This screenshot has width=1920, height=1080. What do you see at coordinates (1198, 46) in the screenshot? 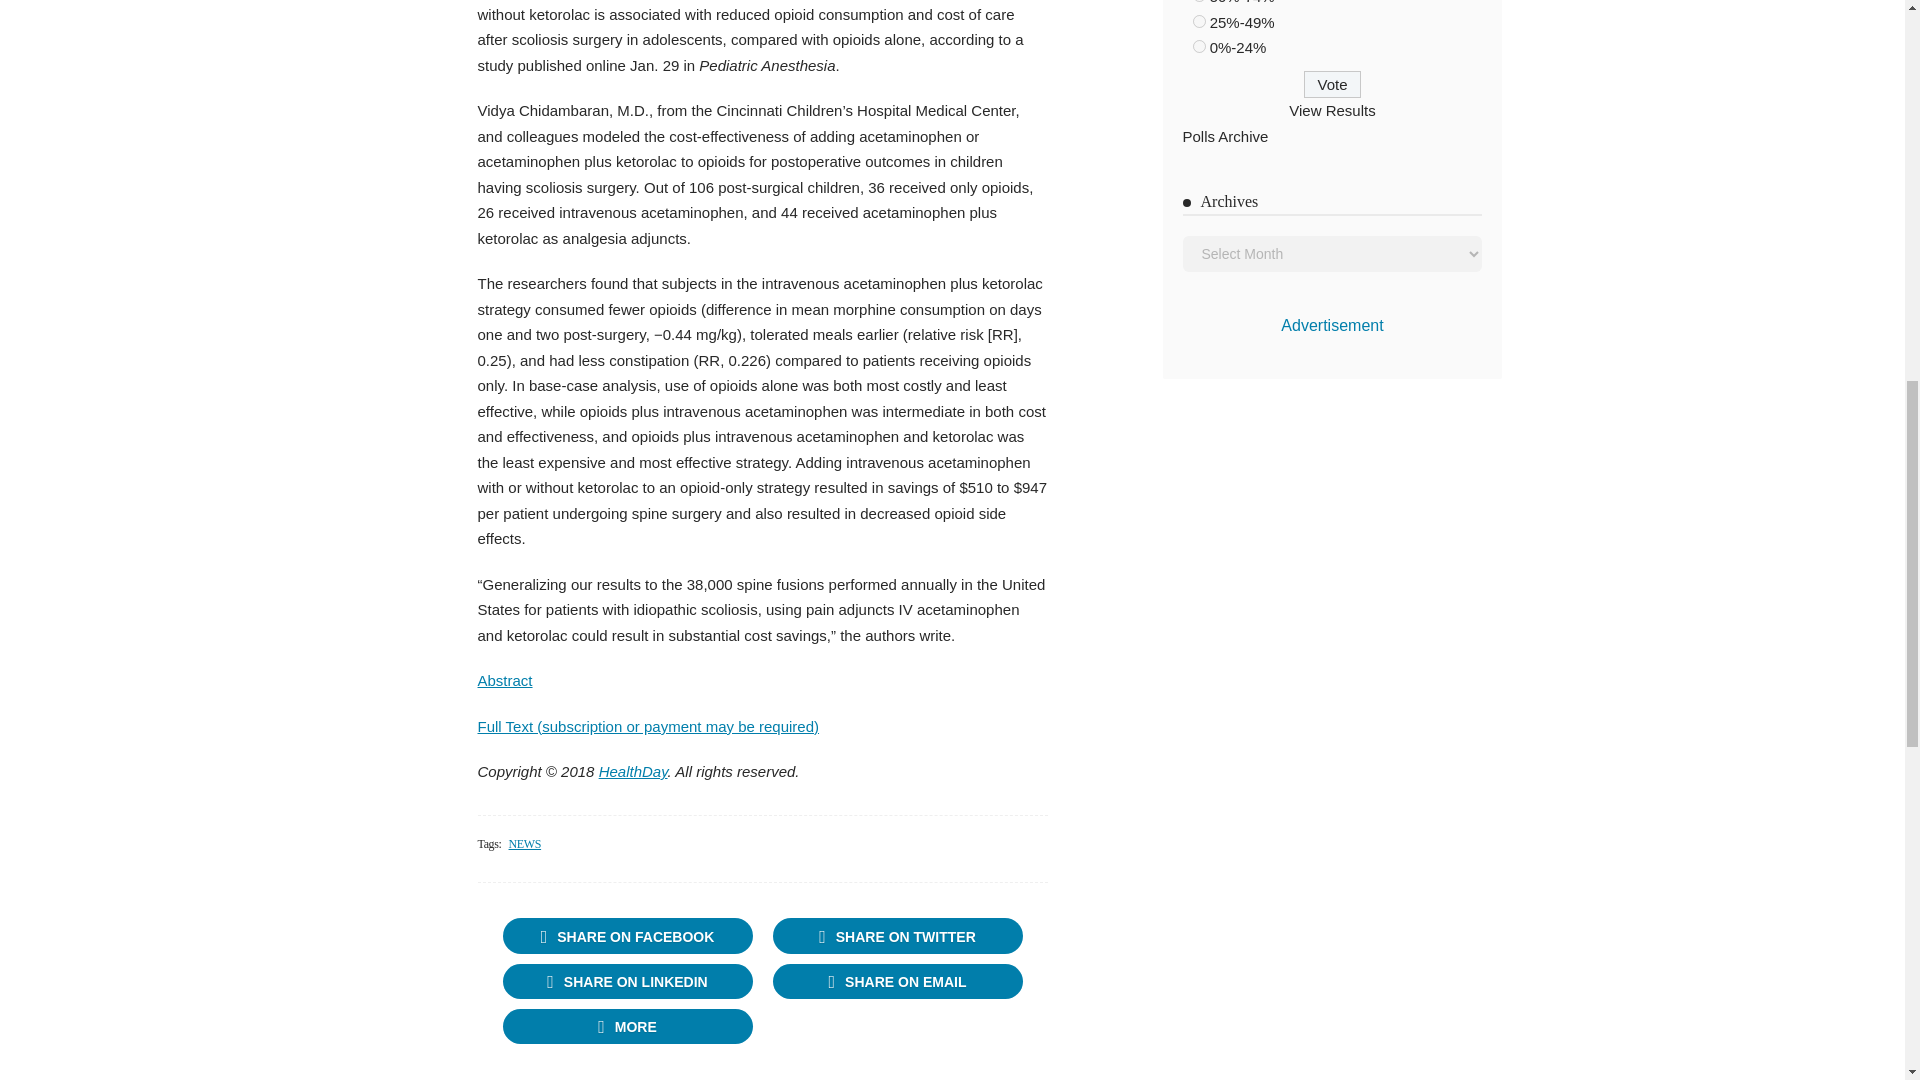
I see `10` at bounding box center [1198, 46].